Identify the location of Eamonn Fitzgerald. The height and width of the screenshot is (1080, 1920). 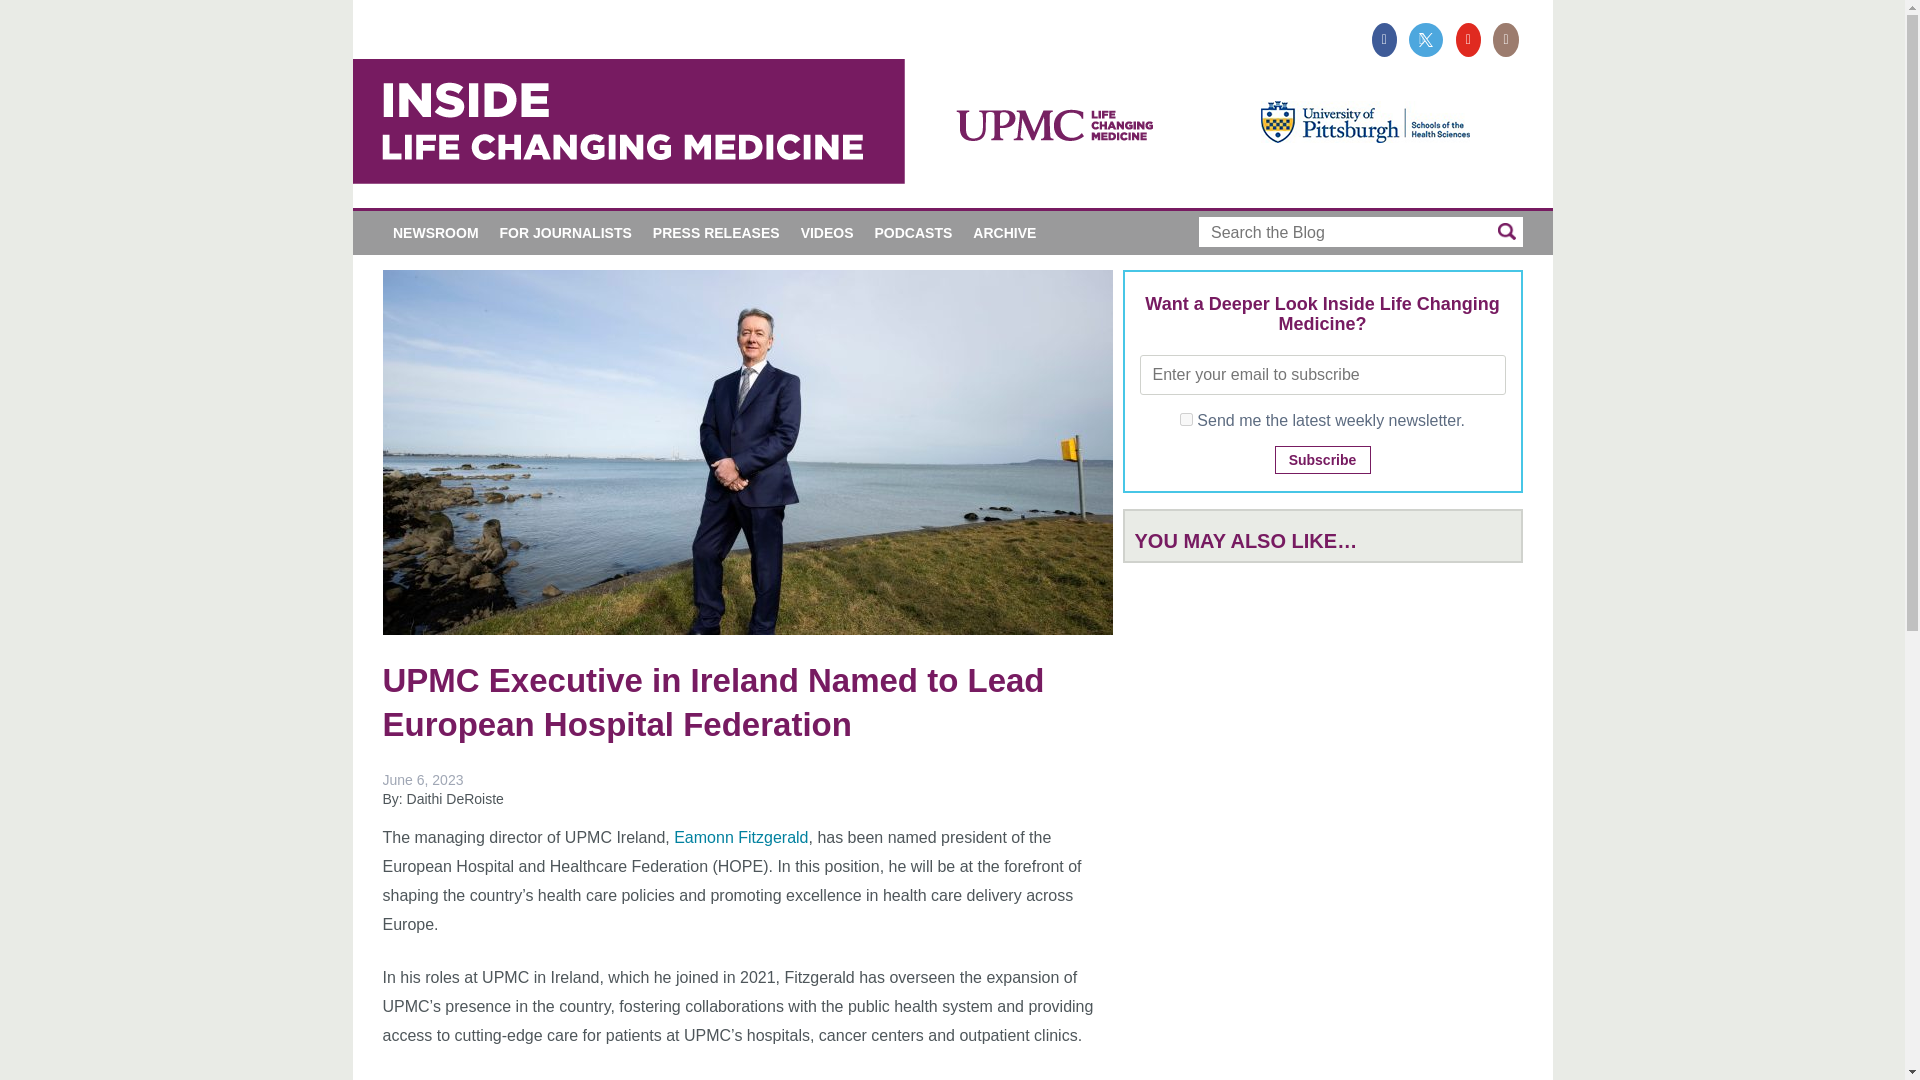
(740, 837).